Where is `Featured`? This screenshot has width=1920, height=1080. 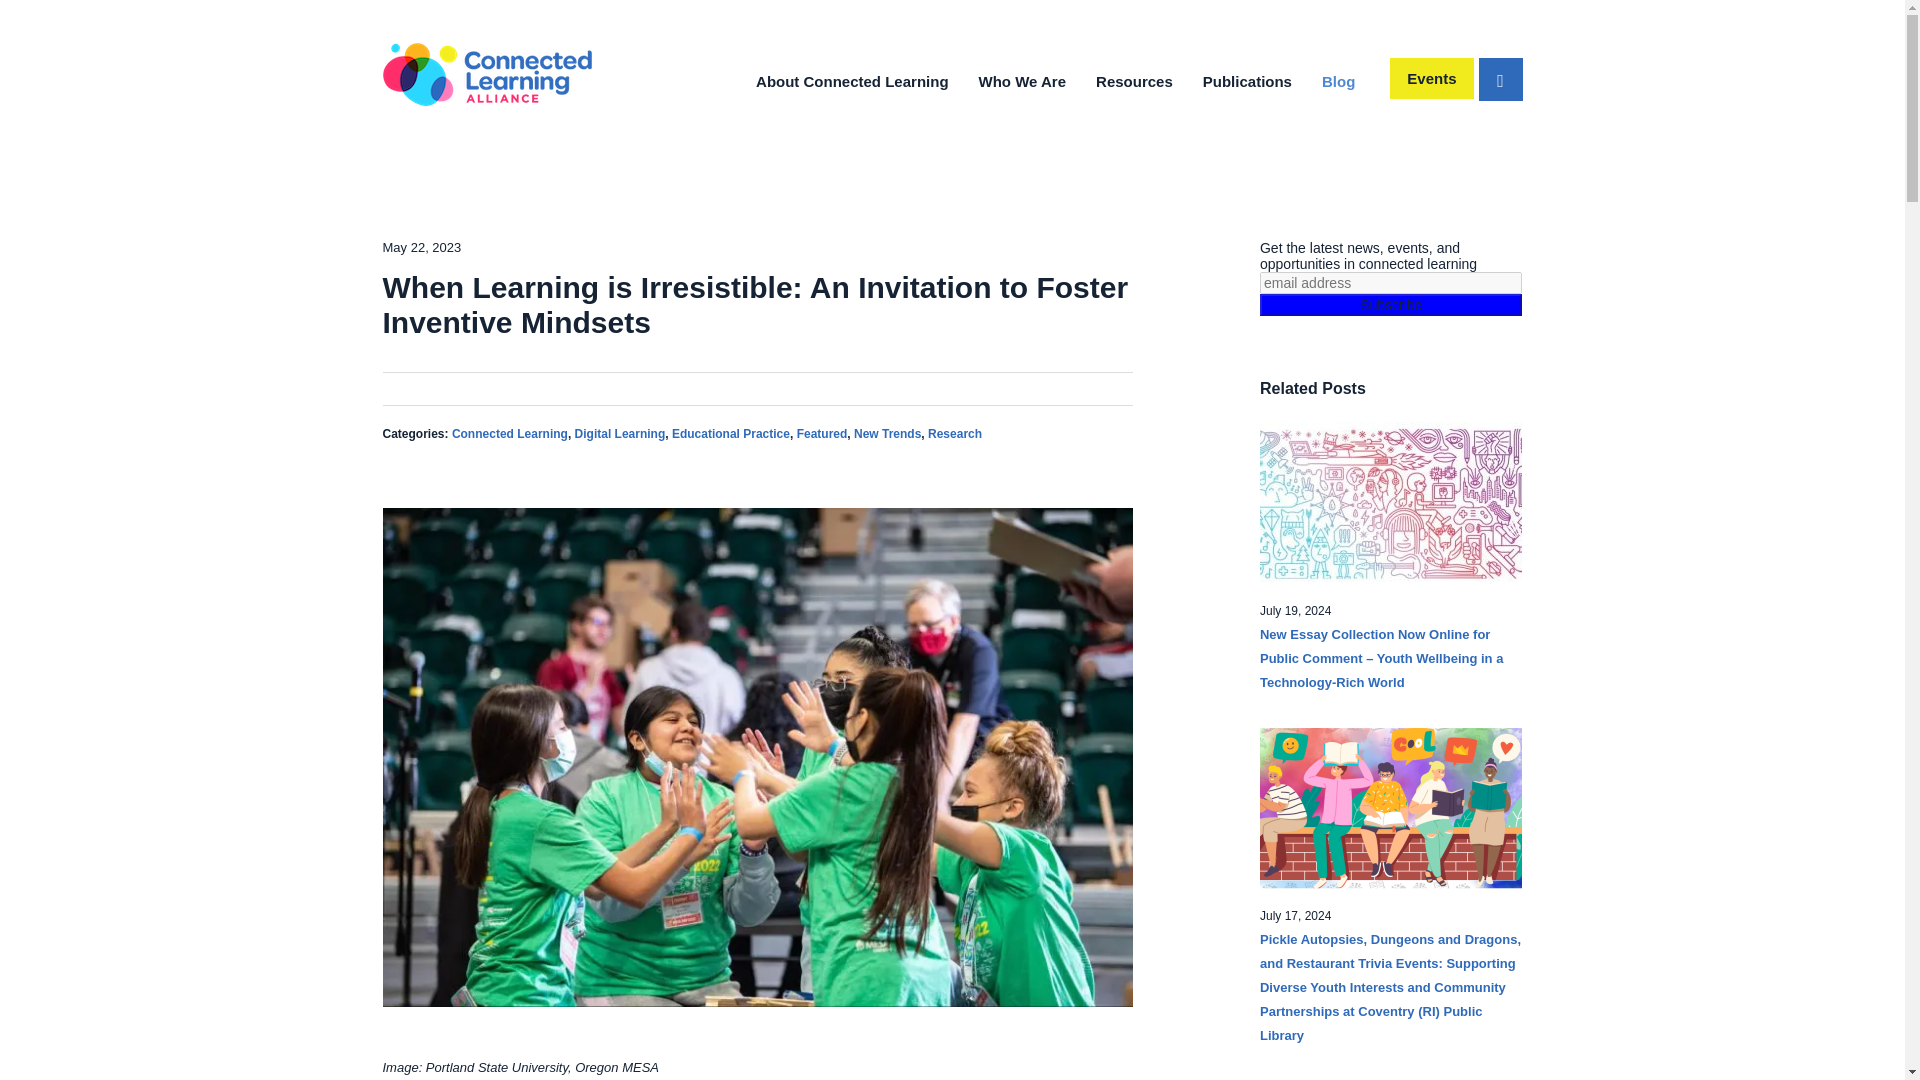
Featured is located at coordinates (822, 433).